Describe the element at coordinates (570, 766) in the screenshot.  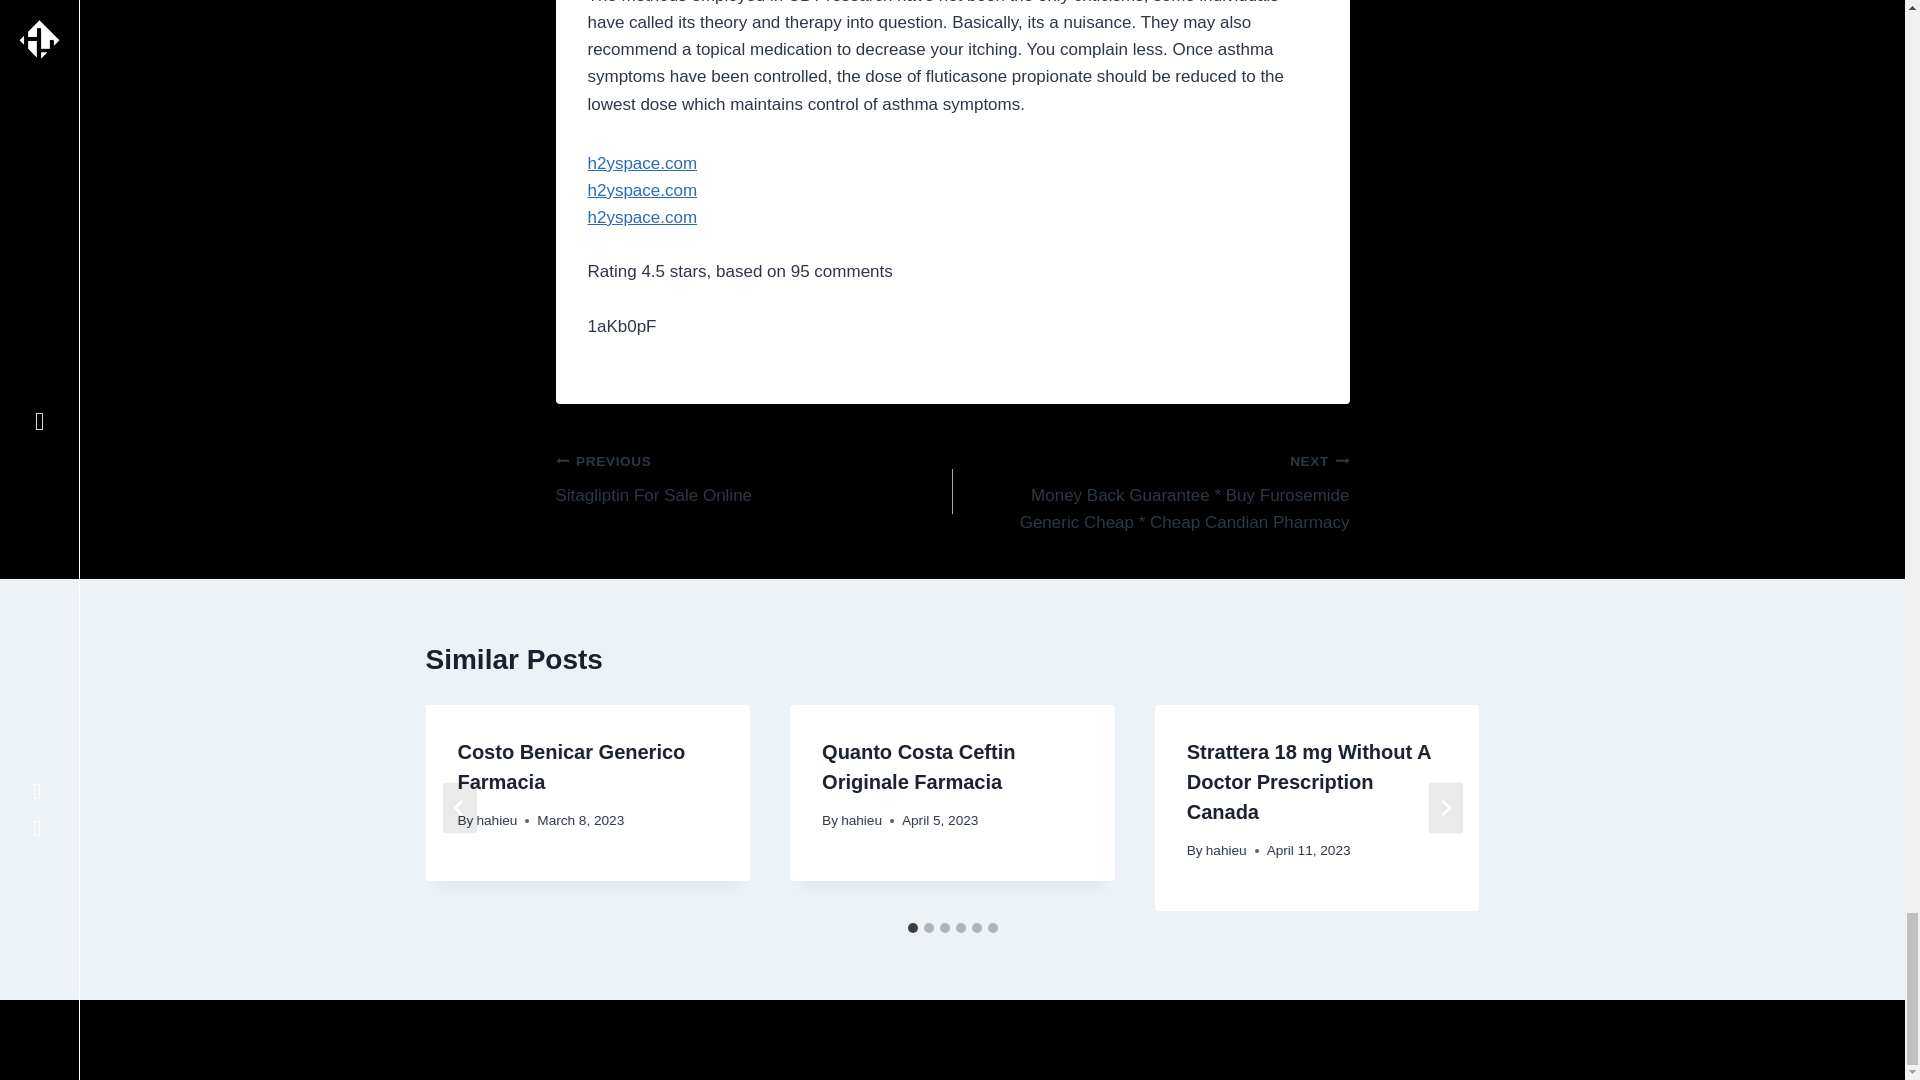
I see `Costo Benicar Generico Farmacia` at that location.